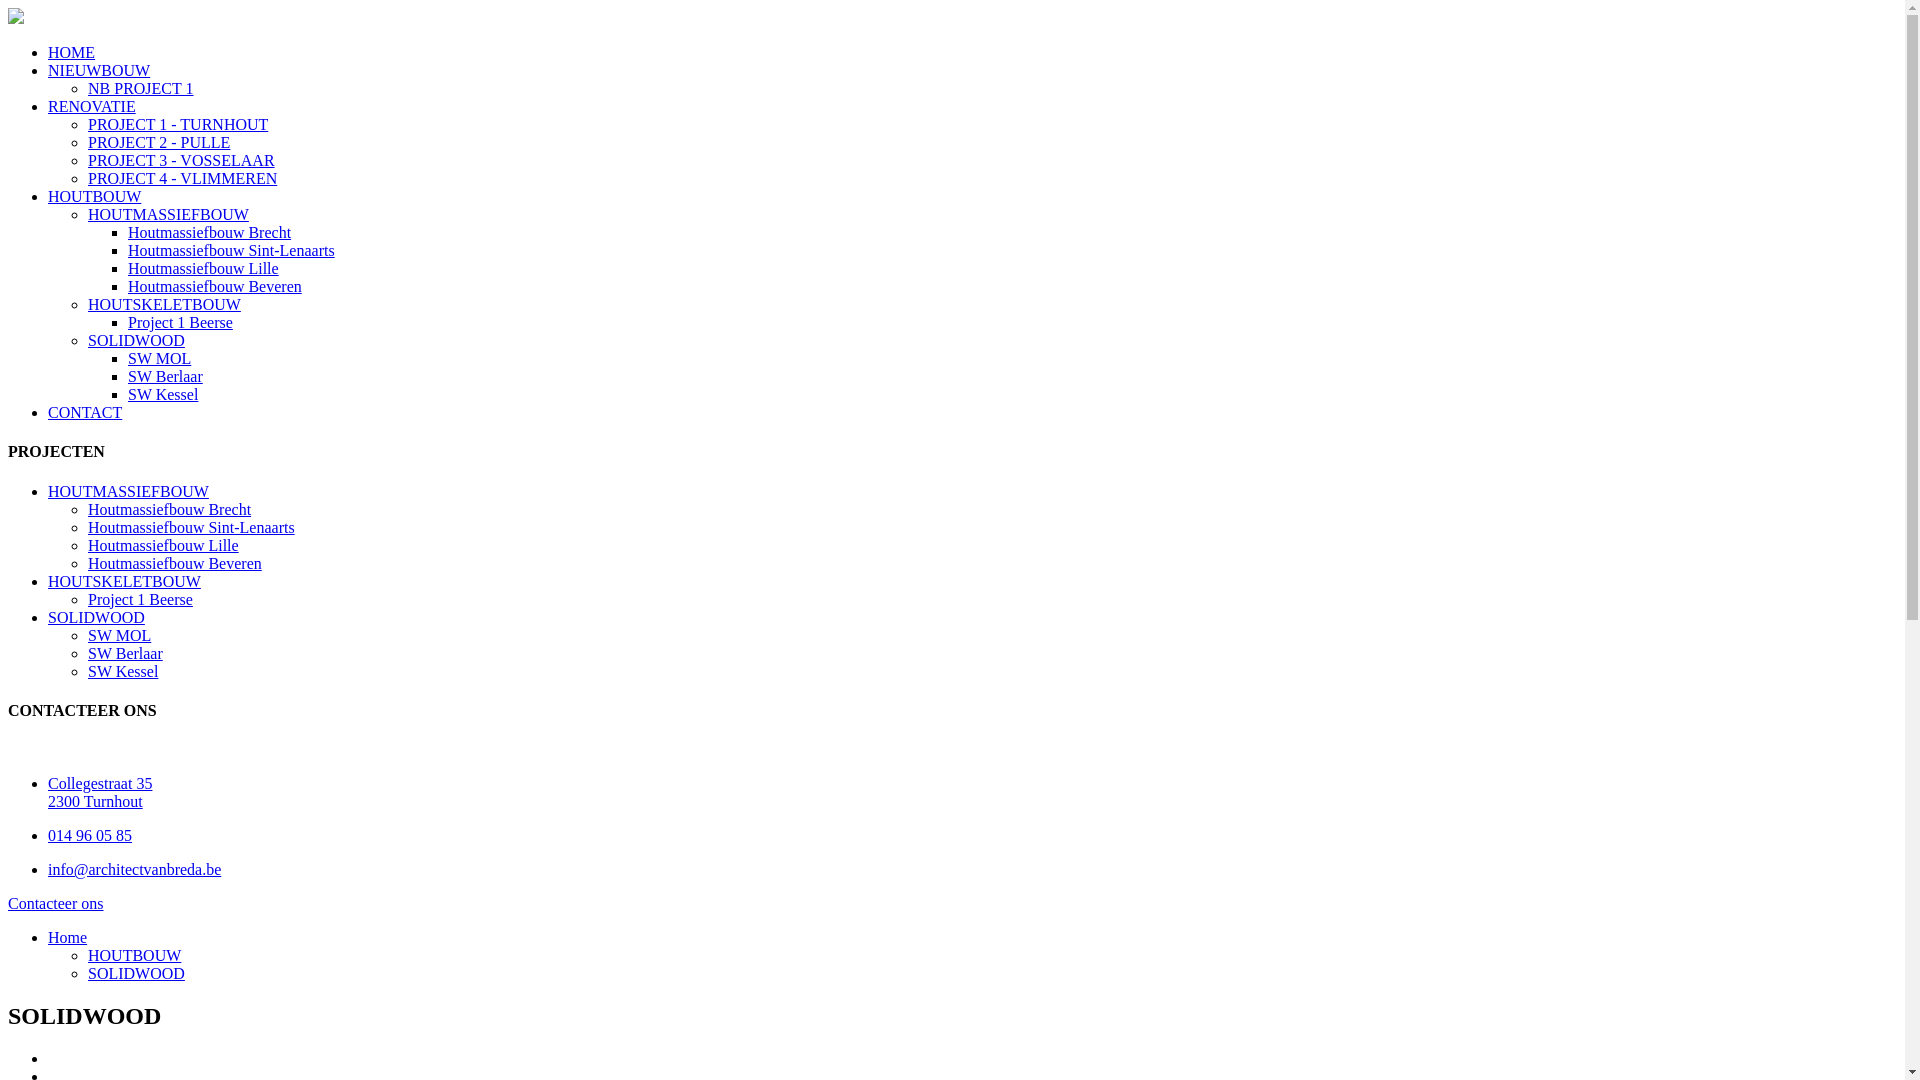 This screenshot has height=1080, width=1920. I want to click on Houtmassiefbouw Beveren, so click(175, 564).